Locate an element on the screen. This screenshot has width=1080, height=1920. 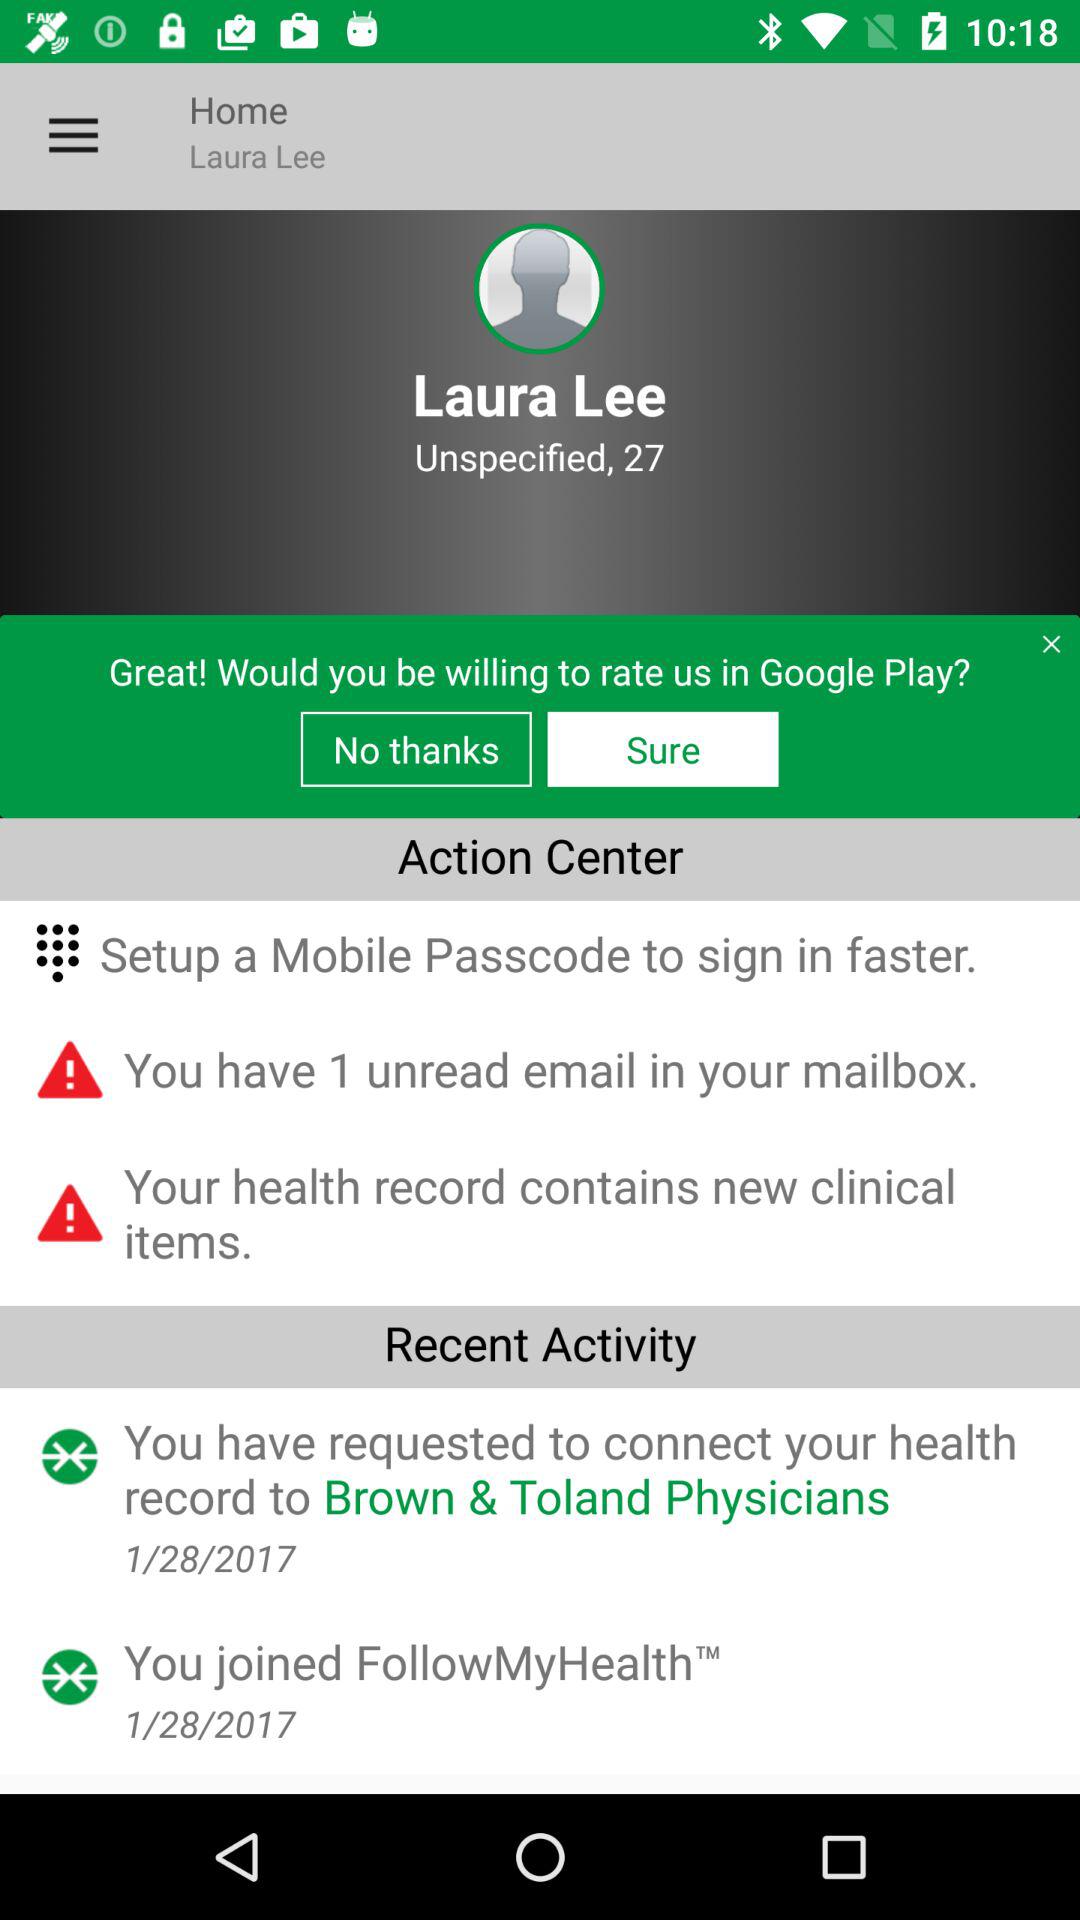
select the first icon above the recent activity button is located at coordinates (72, 1213).